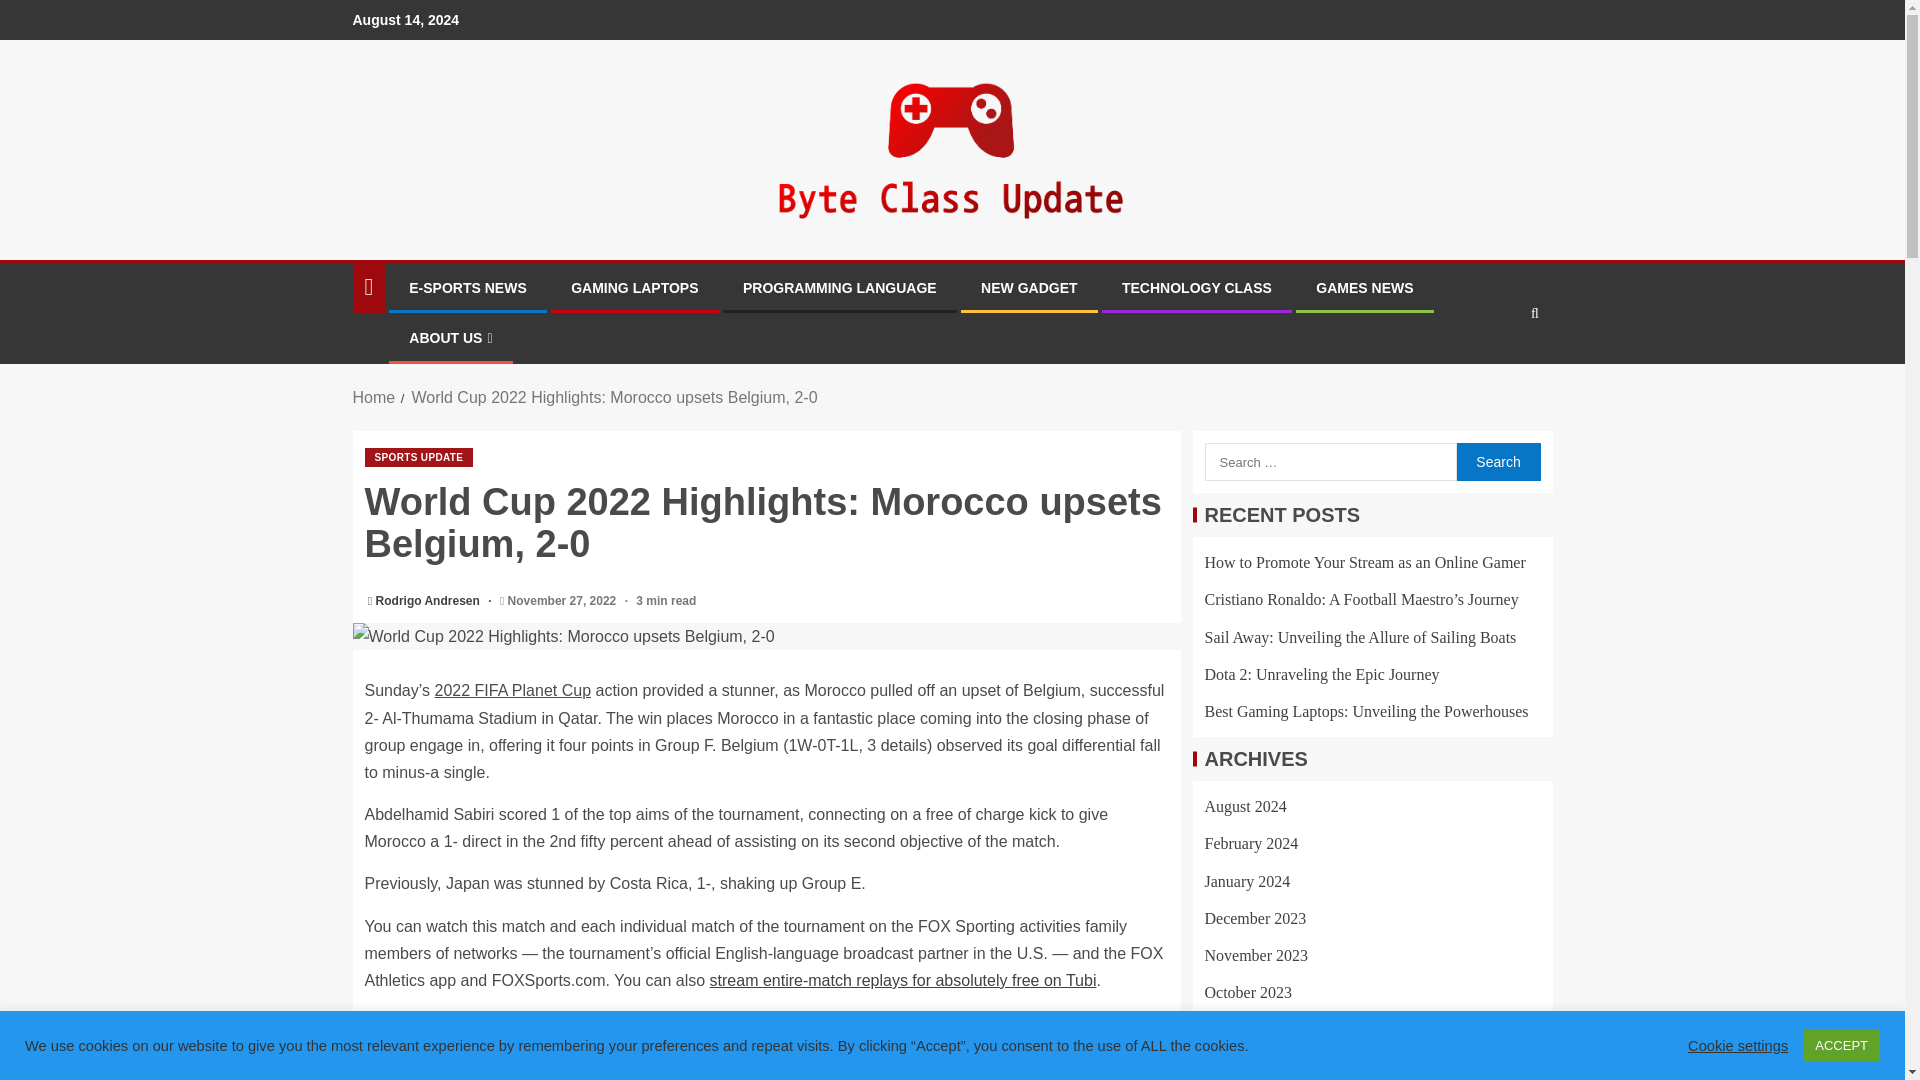 The width and height of the screenshot is (1920, 1080). Describe the element at coordinates (373, 397) in the screenshot. I see `Home` at that location.